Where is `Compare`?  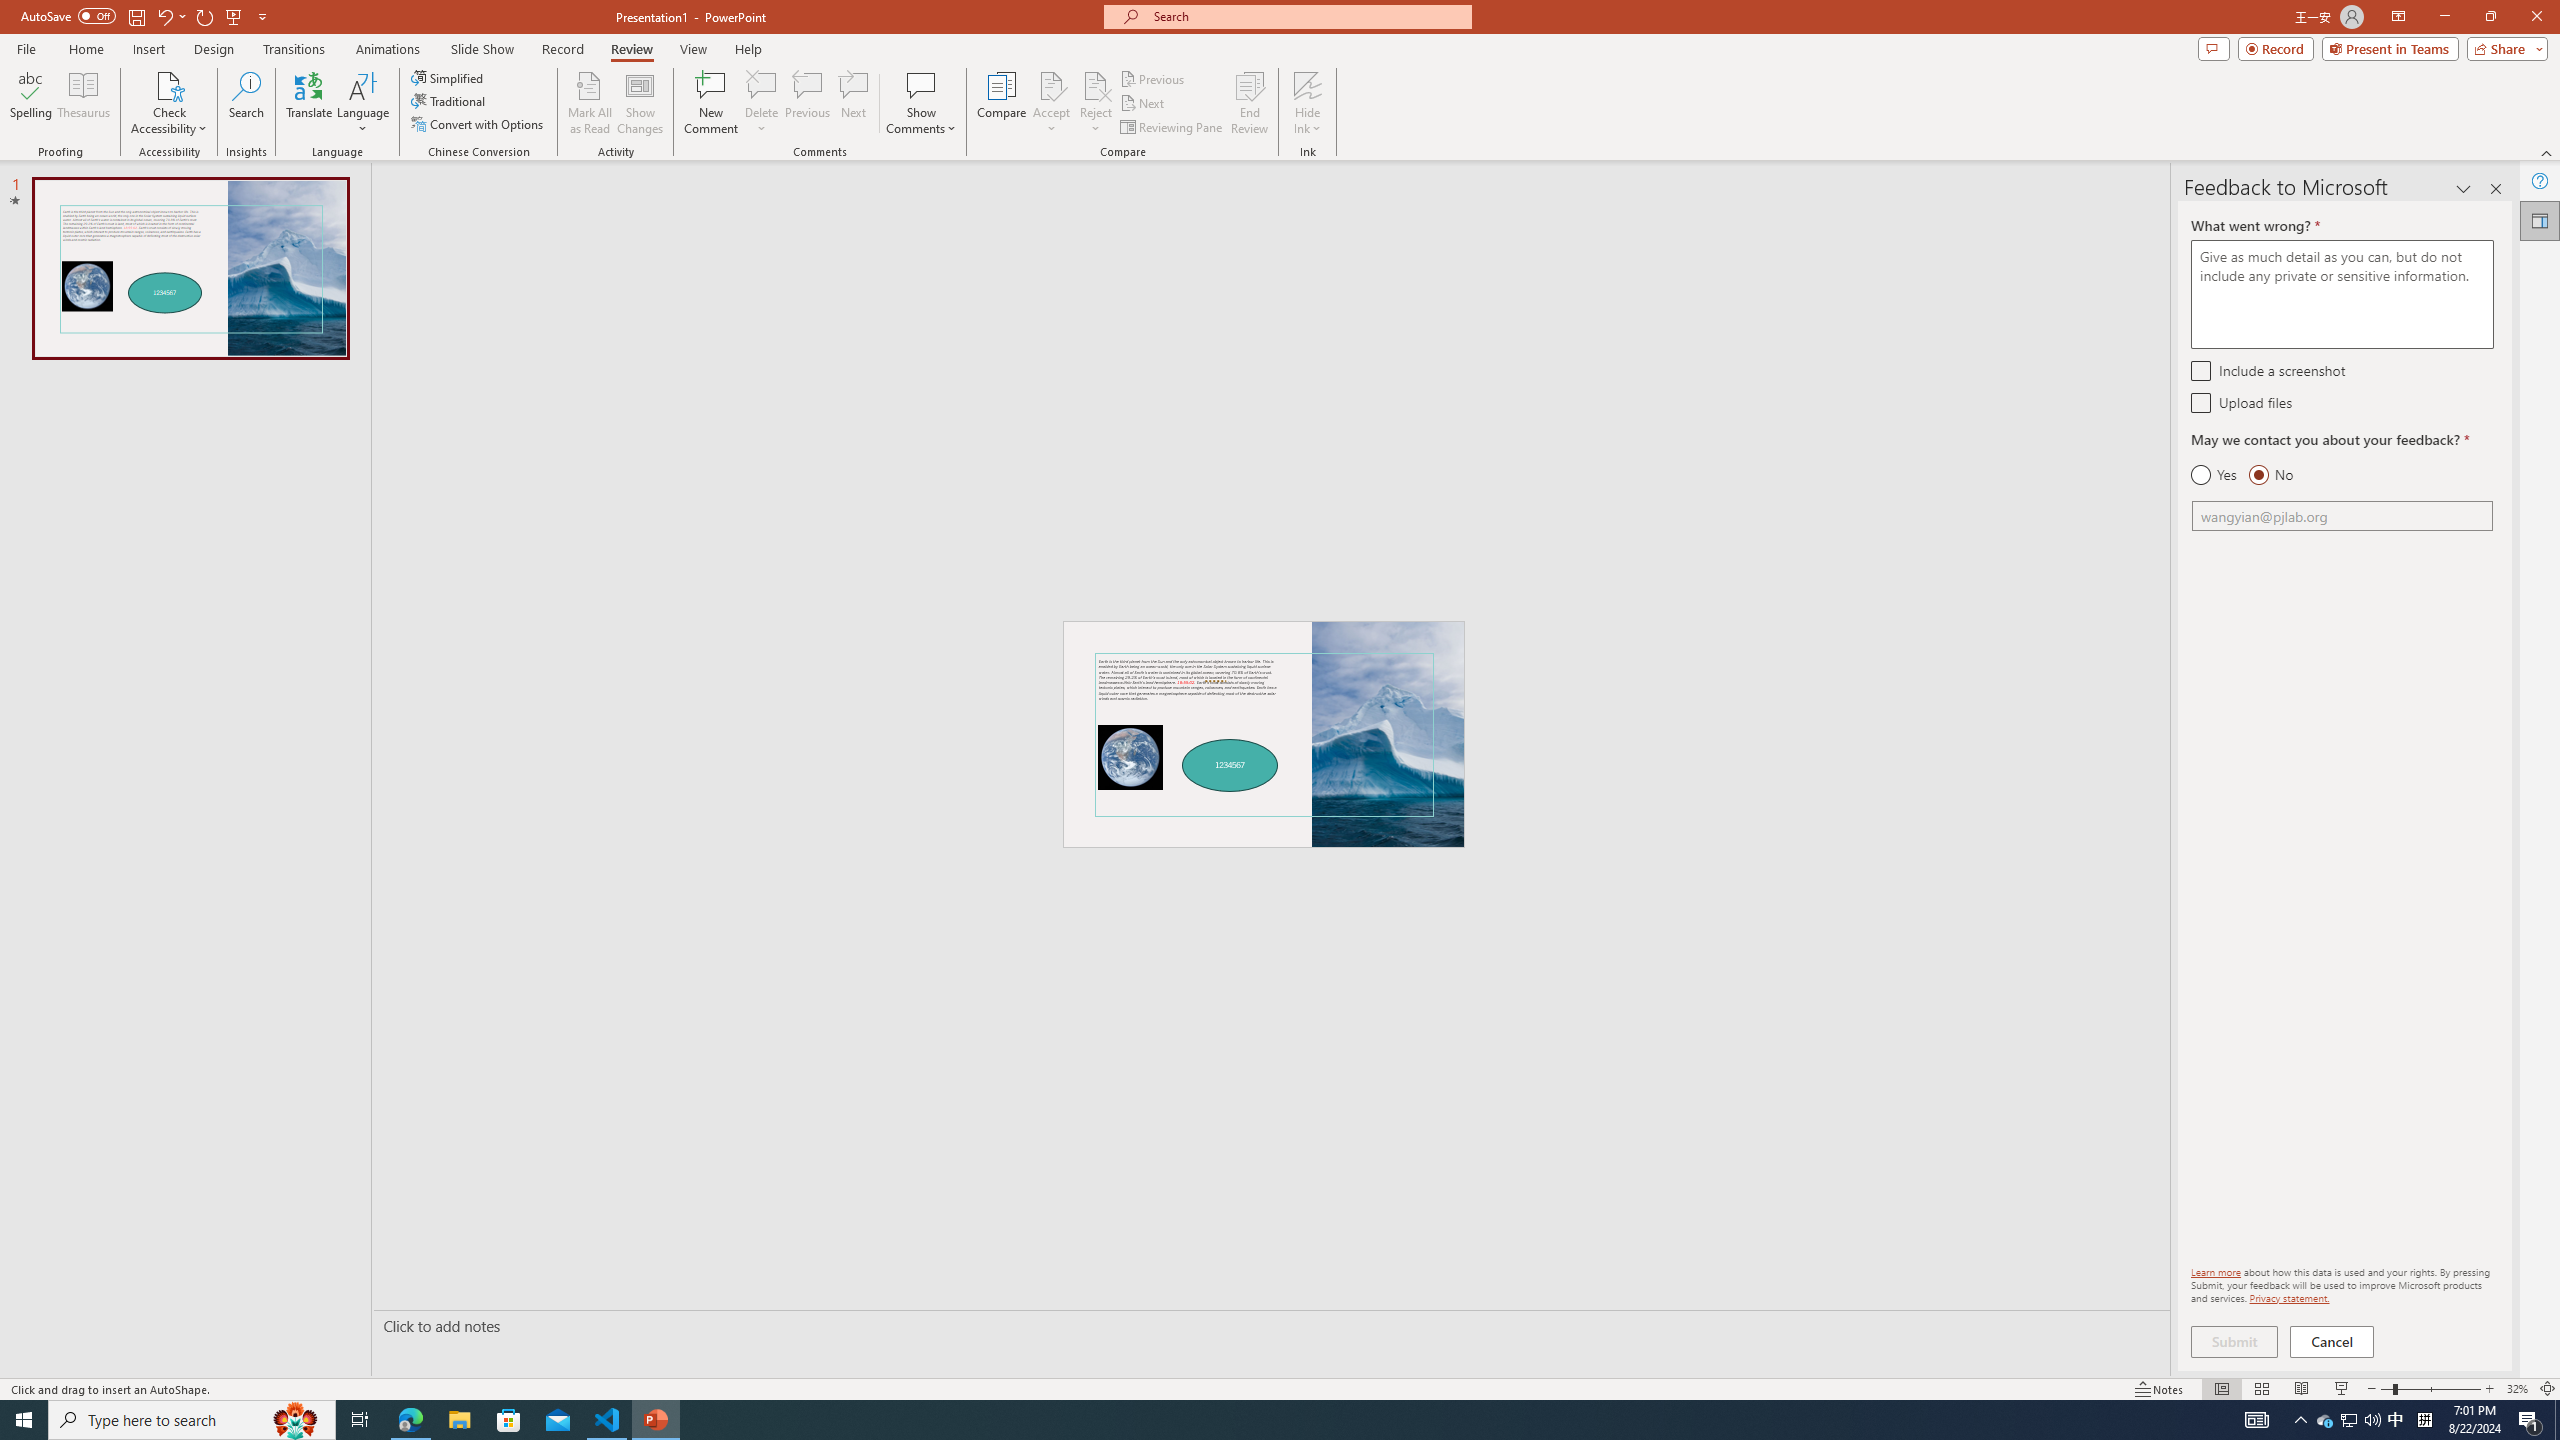 Compare is located at coordinates (1002, 103).